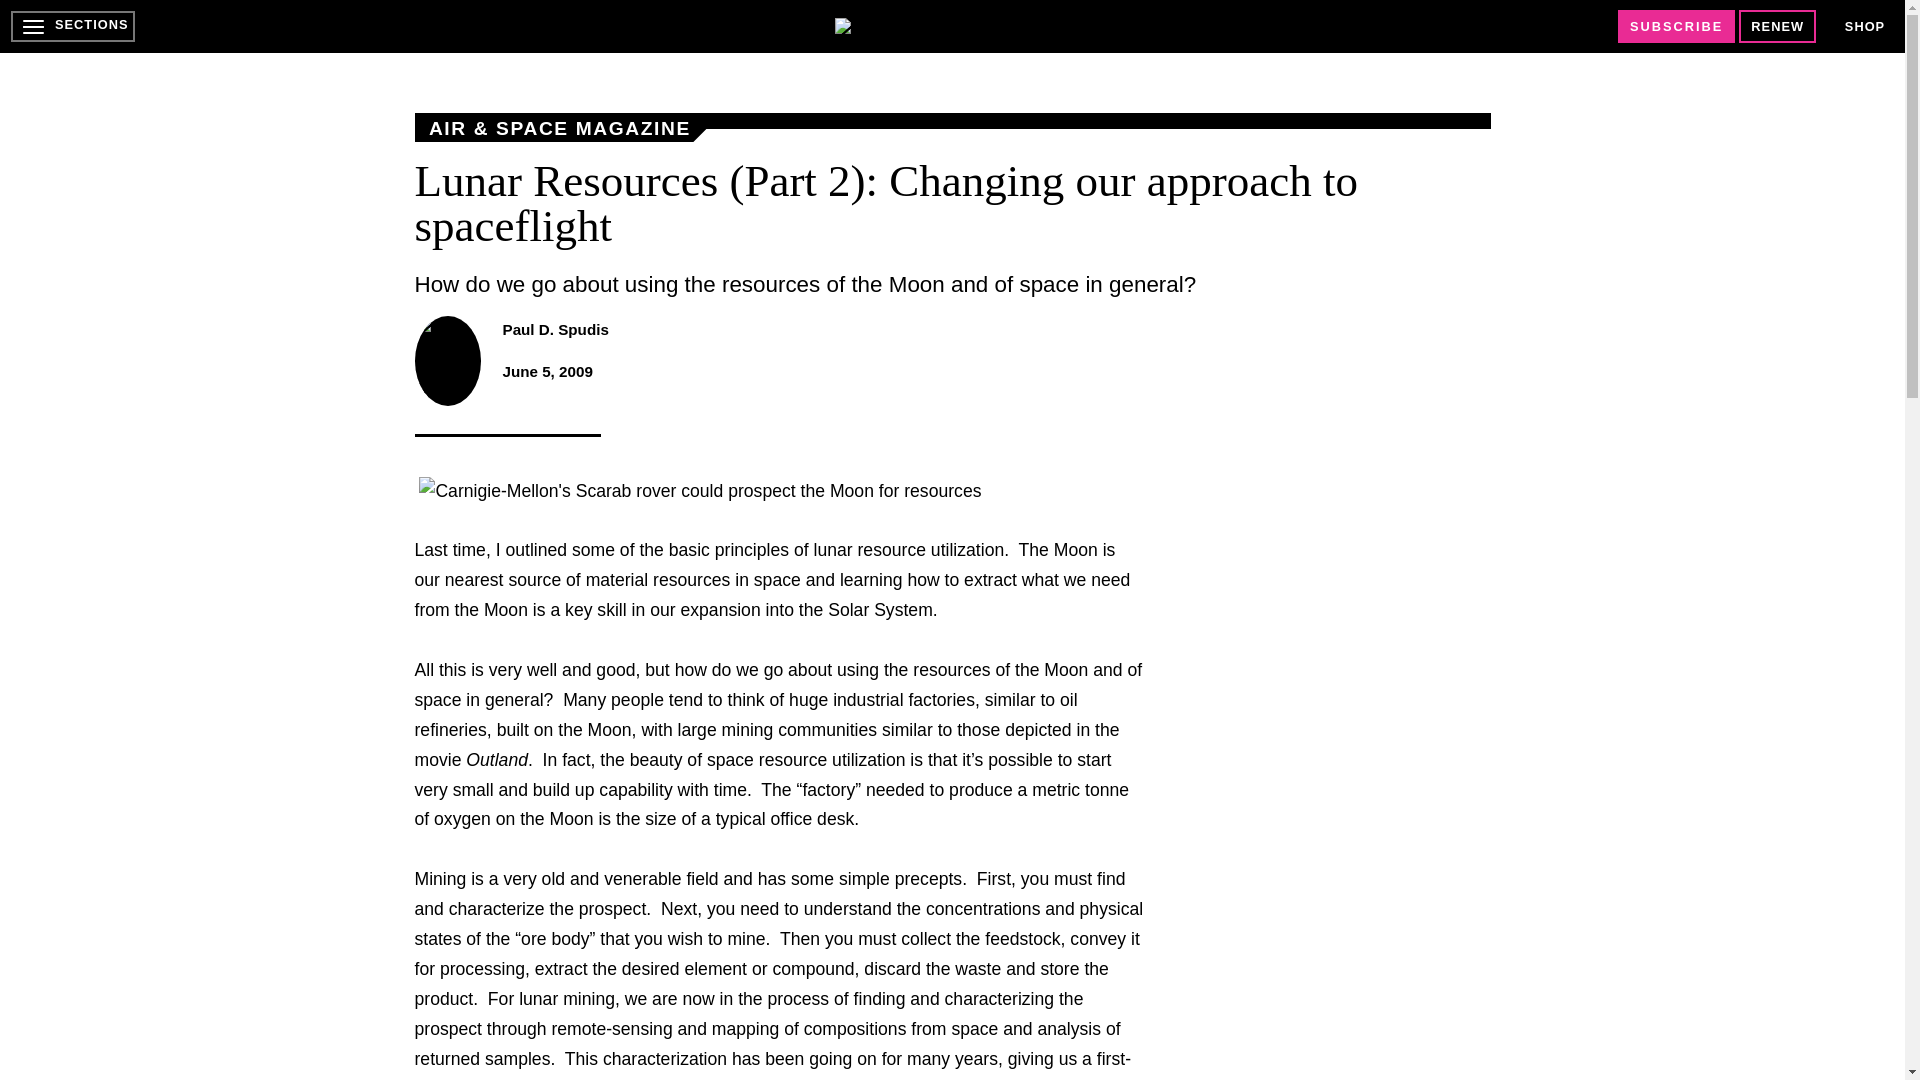  What do you see at coordinates (72, 26) in the screenshot?
I see `SECTIONS` at bounding box center [72, 26].